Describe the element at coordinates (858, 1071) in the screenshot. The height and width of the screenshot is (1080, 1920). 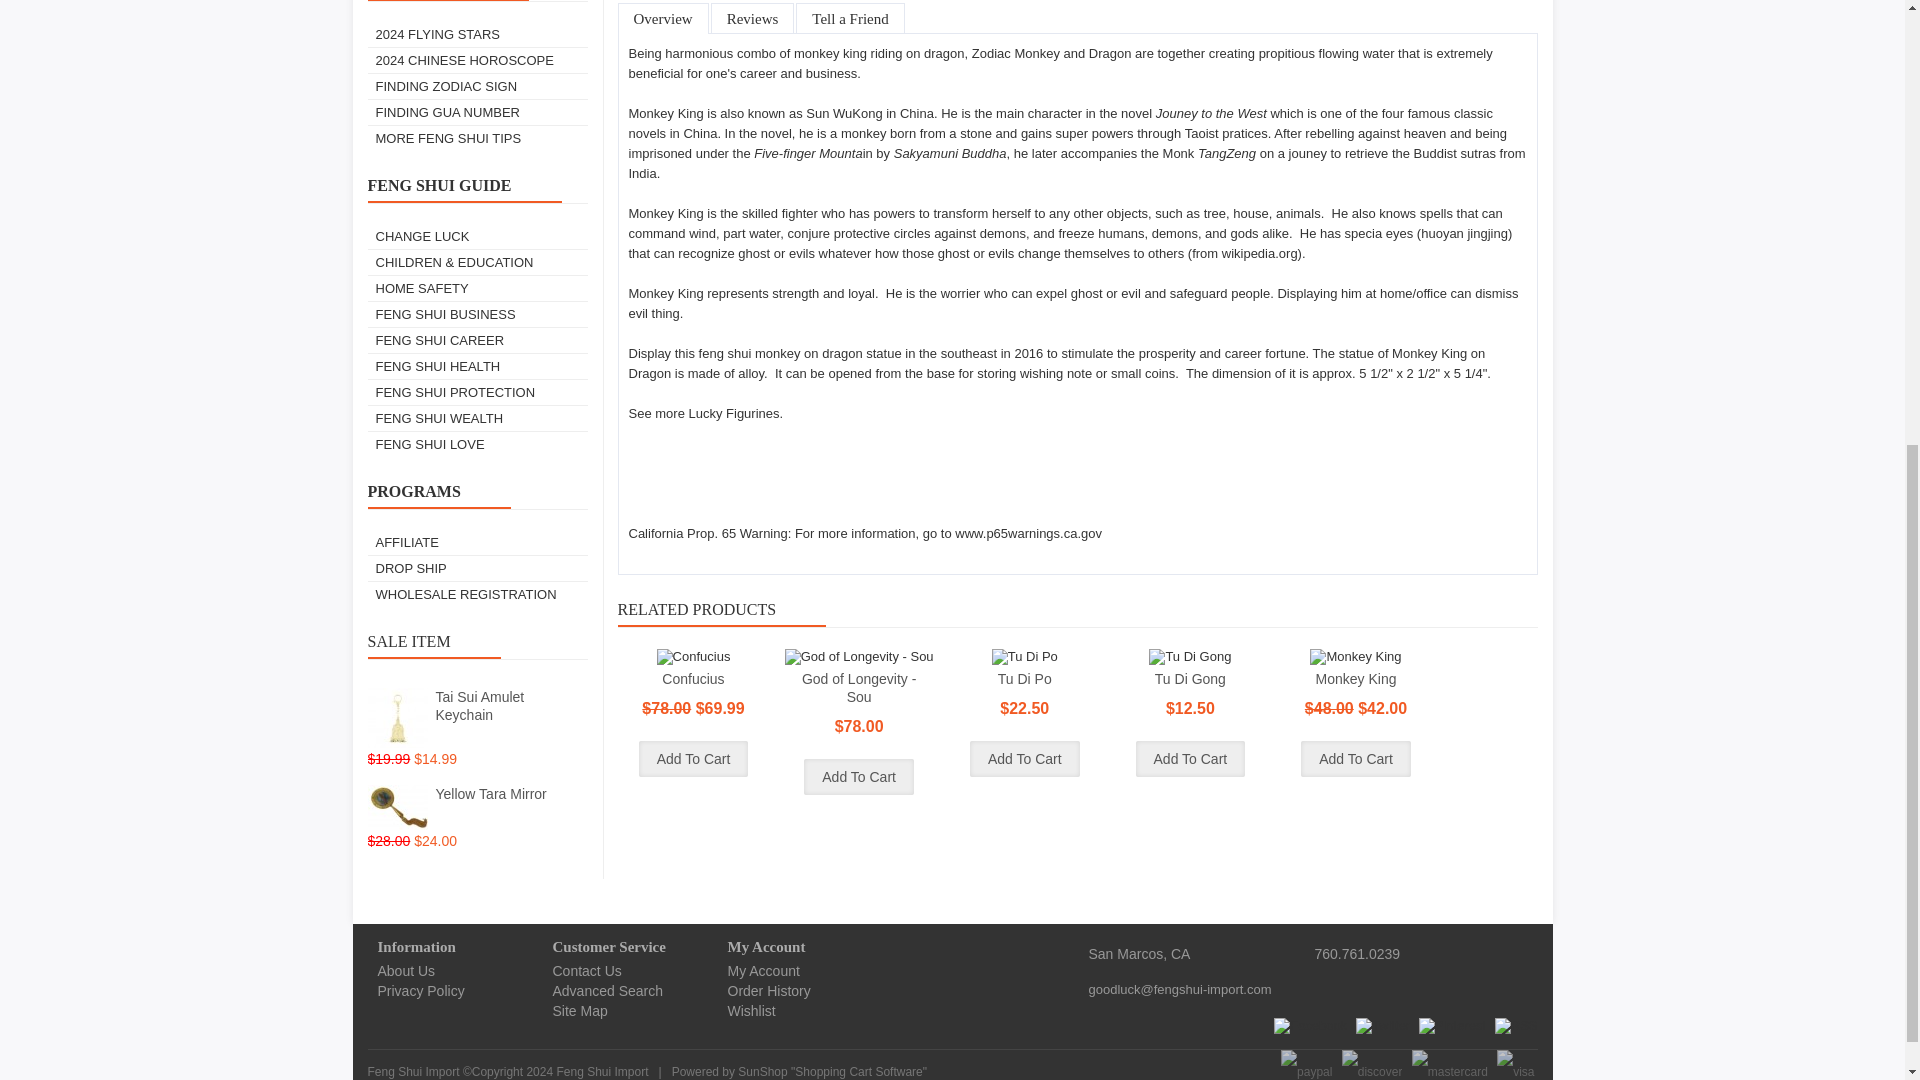
I see `Ecommerce Shopping Cart Software` at that location.